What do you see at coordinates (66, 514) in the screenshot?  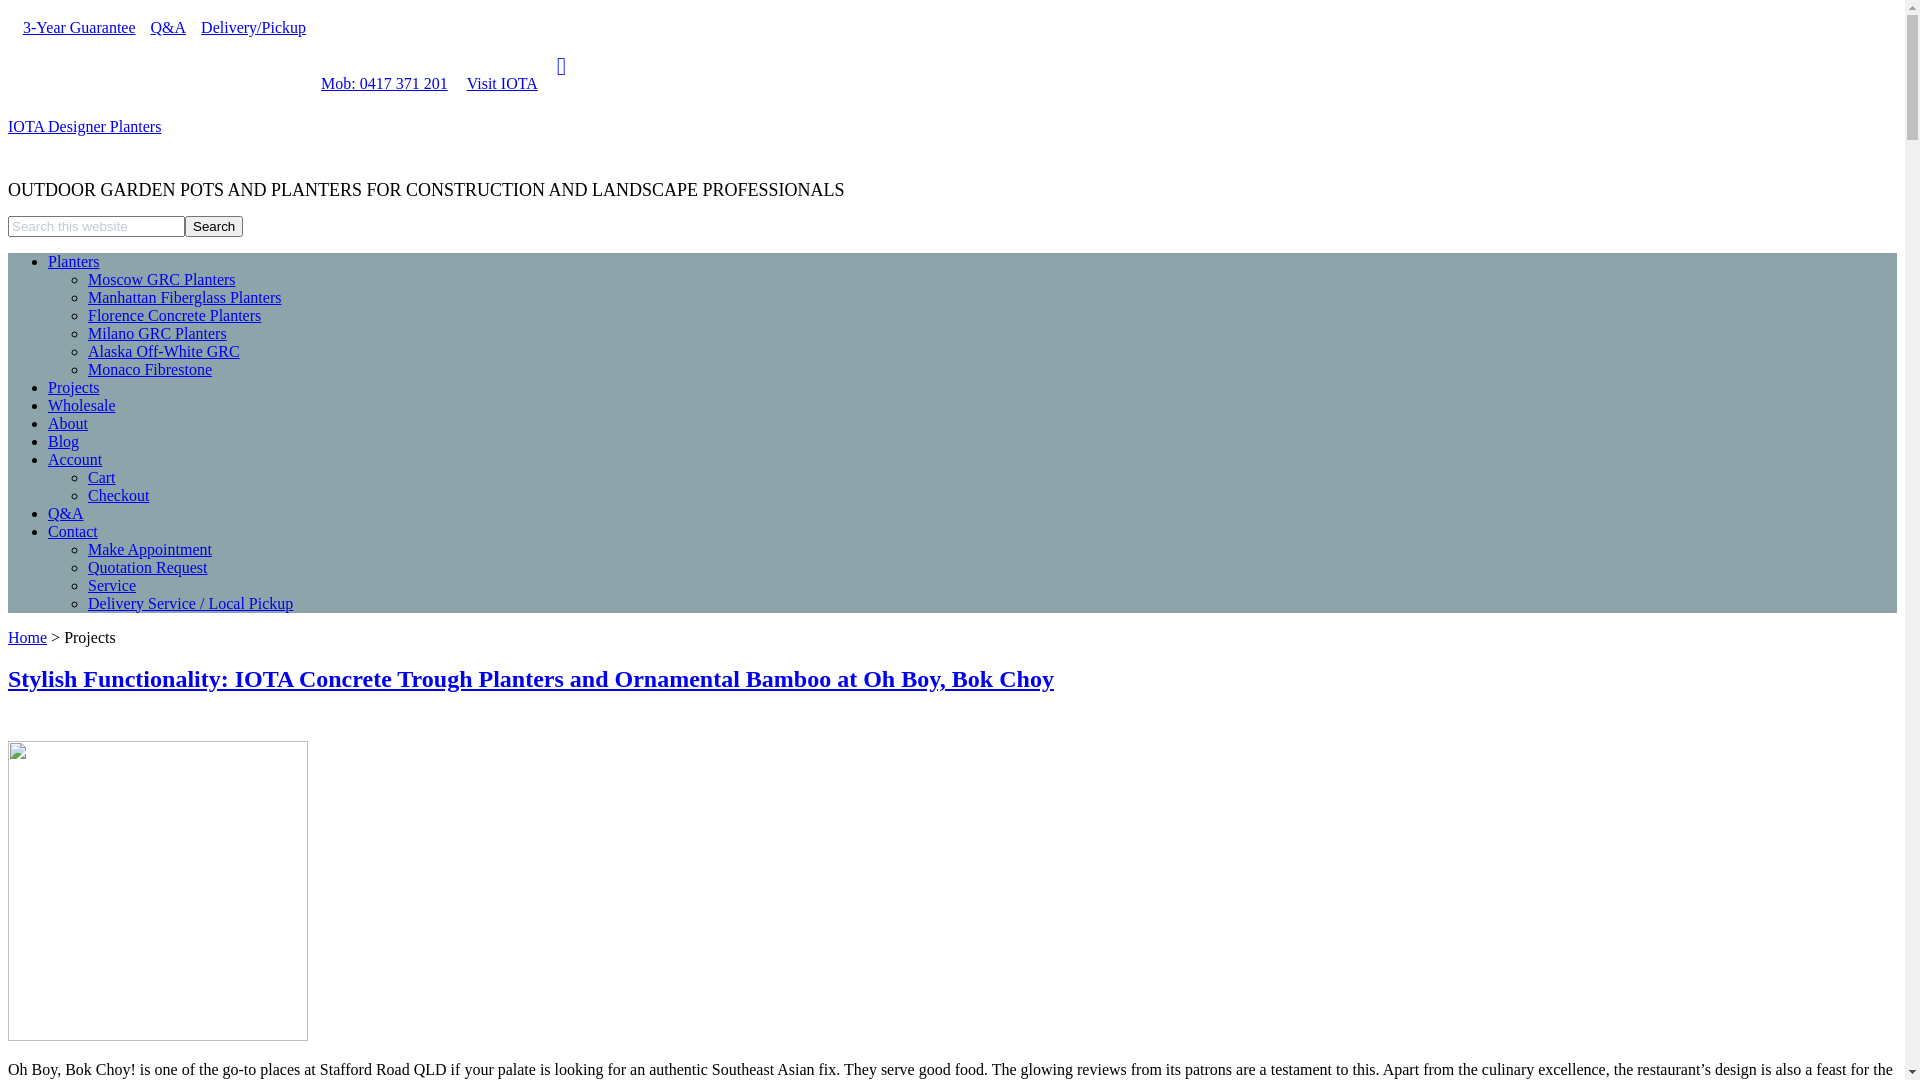 I see `Q&A` at bounding box center [66, 514].